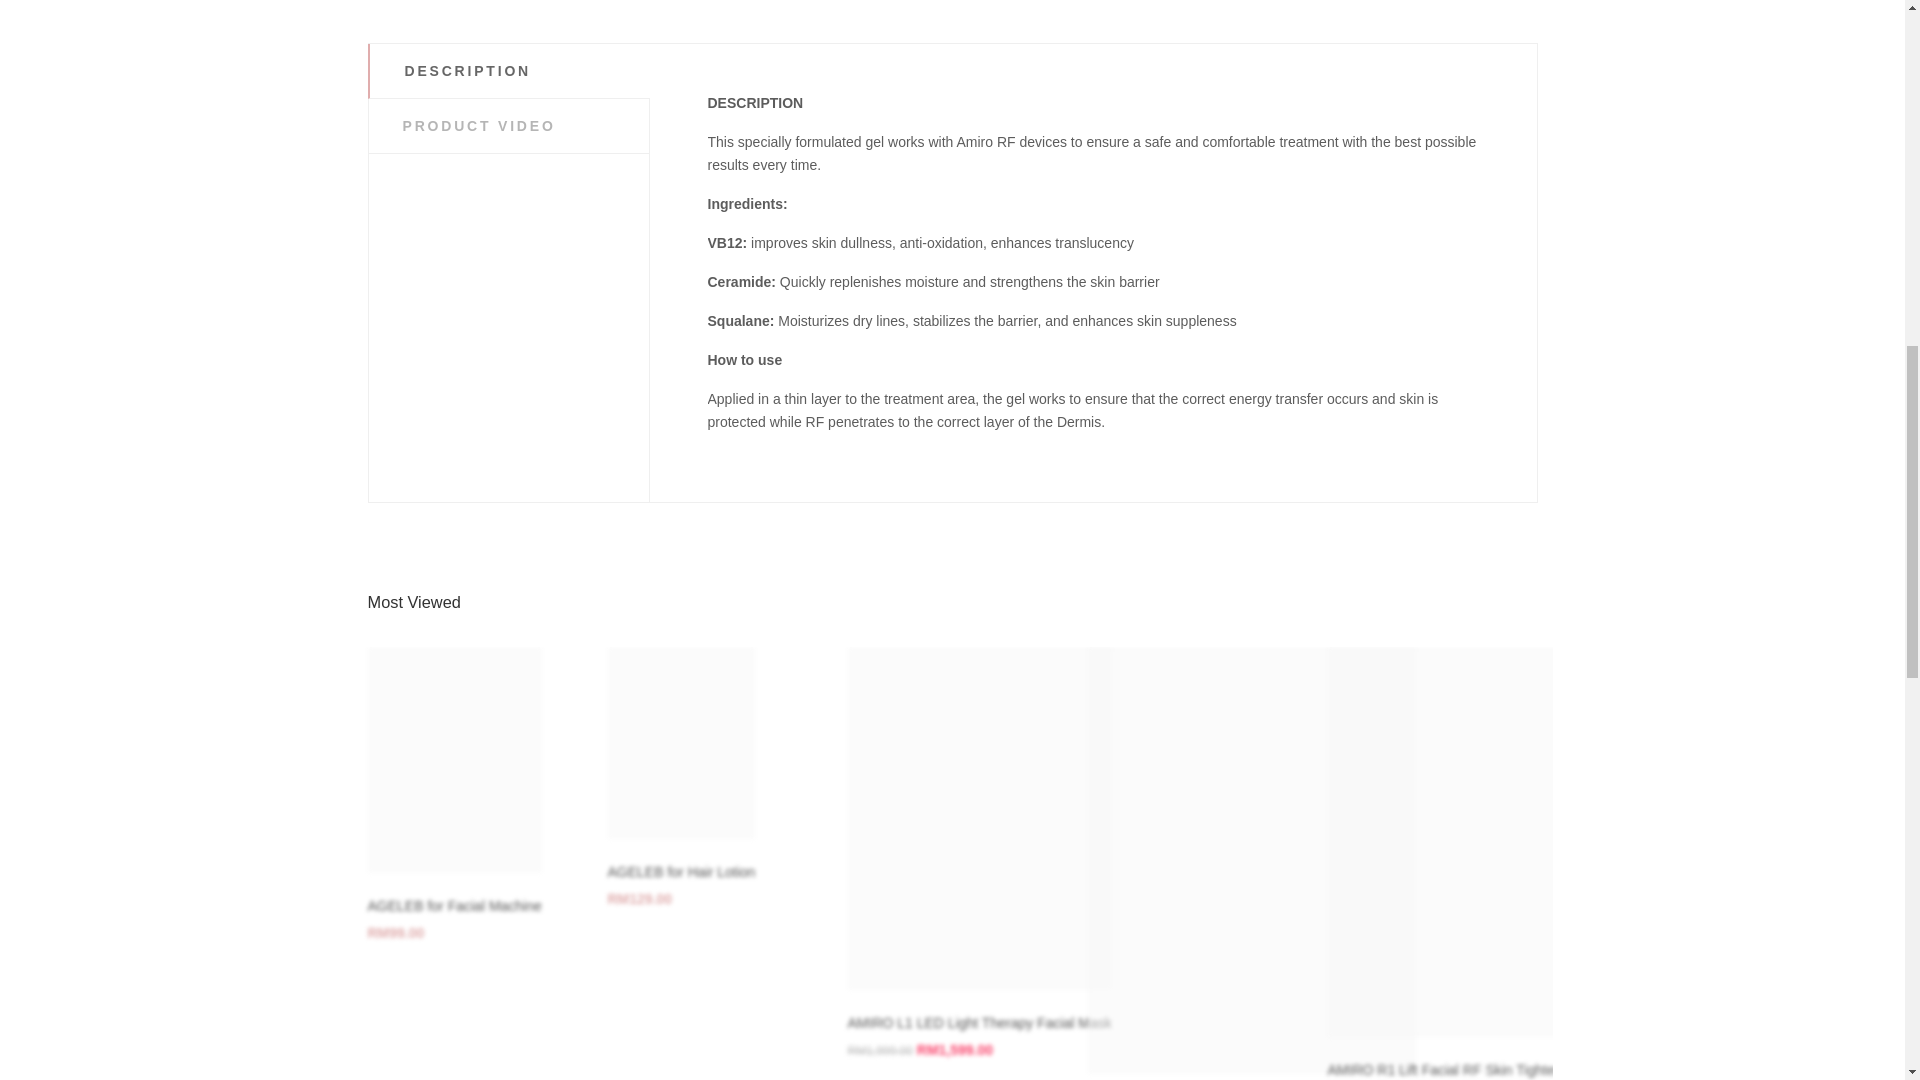 Image resolution: width=1920 pixels, height=1080 pixels. Describe the element at coordinates (682, 872) in the screenshot. I see `AGELEB for Hair Lotion` at that location.